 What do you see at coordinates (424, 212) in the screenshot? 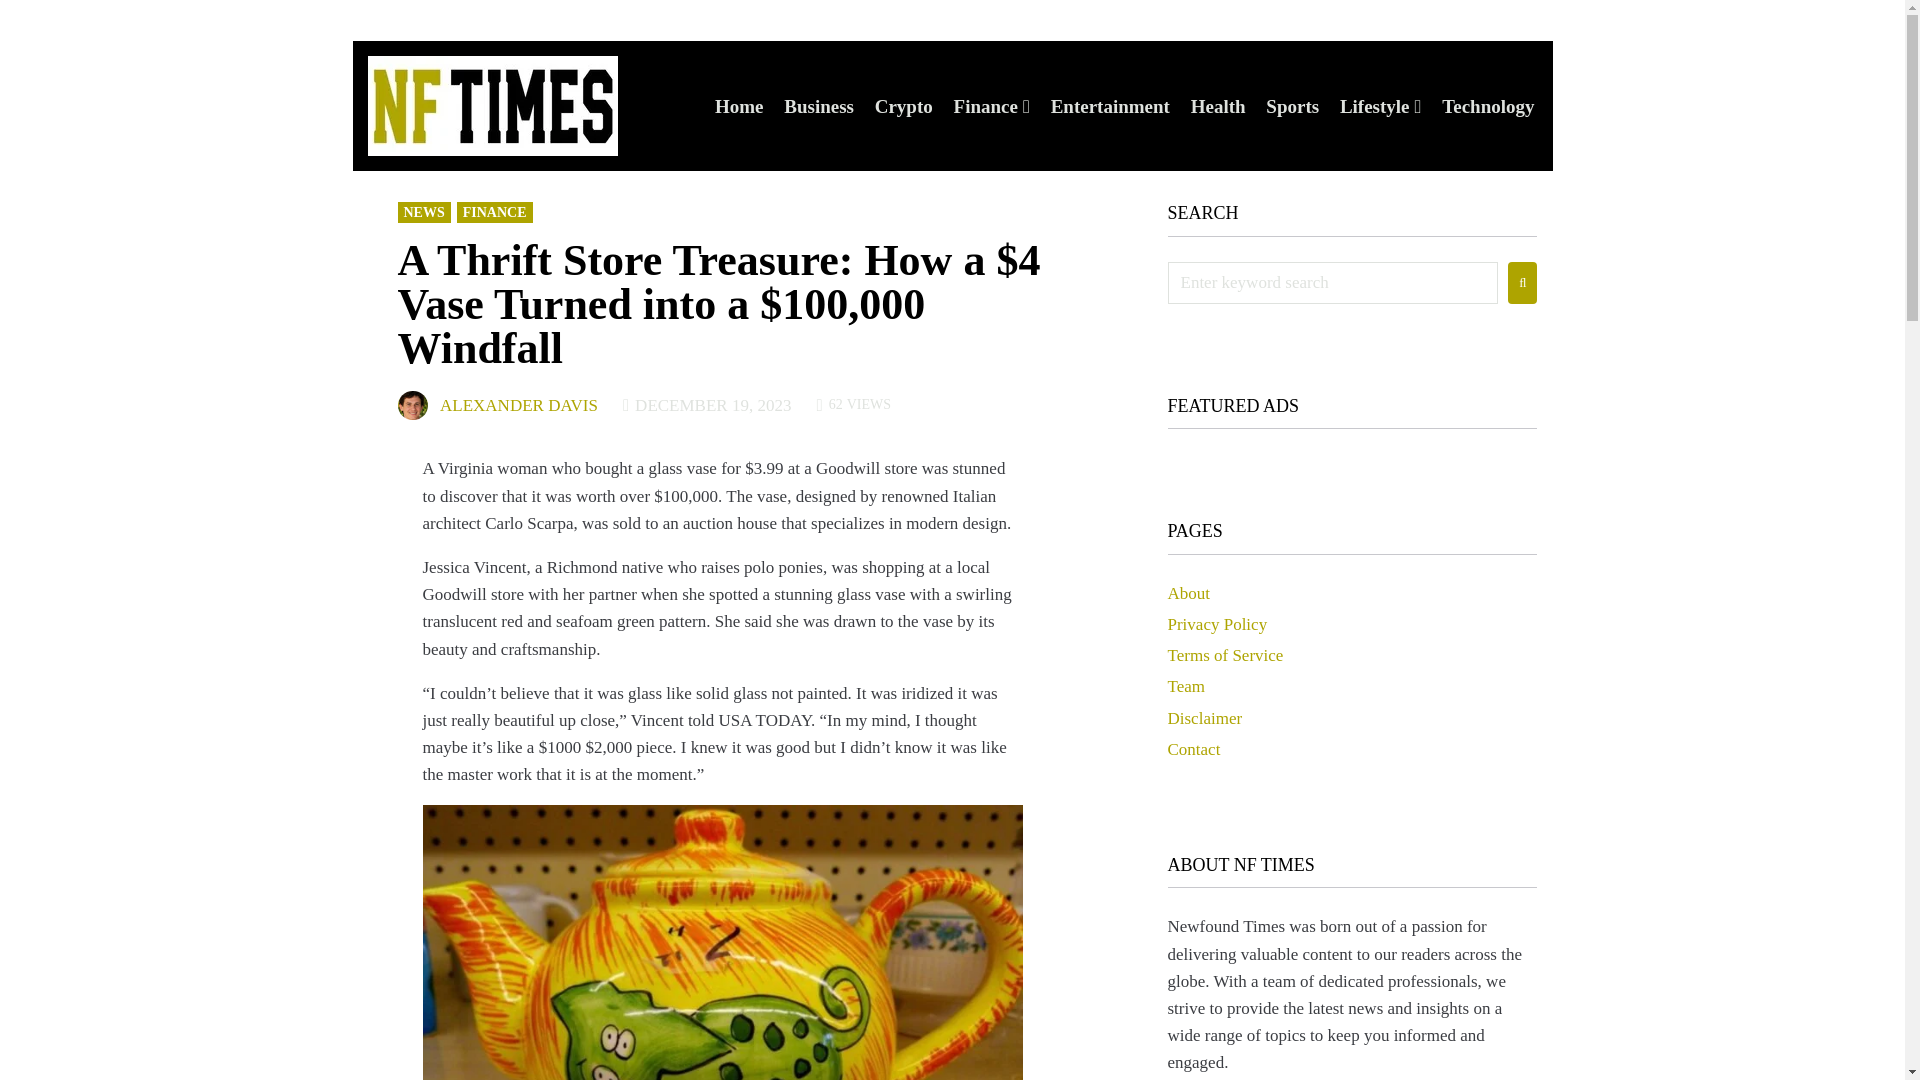
I see `NEWS` at bounding box center [424, 212].